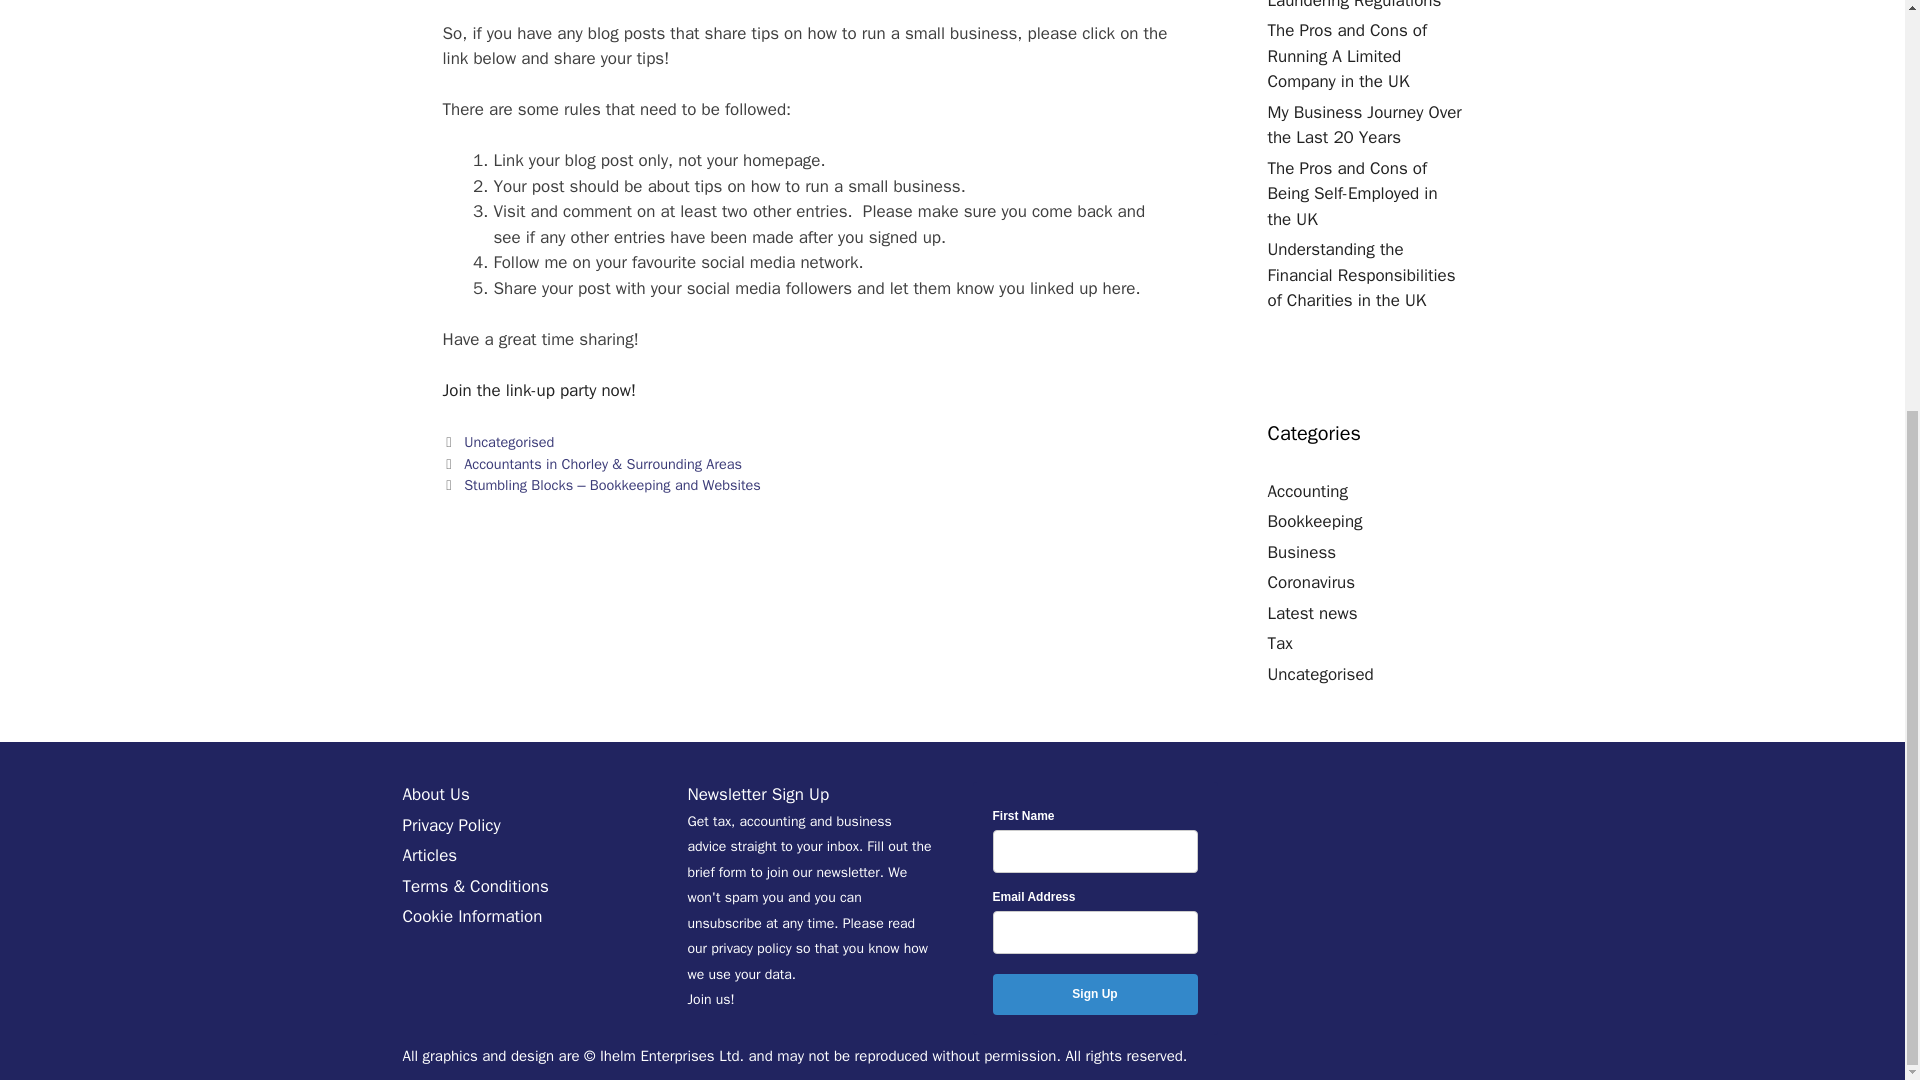 This screenshot has height=1080, width=1920. I want to click on Uncategorised, so click(1320, 674).